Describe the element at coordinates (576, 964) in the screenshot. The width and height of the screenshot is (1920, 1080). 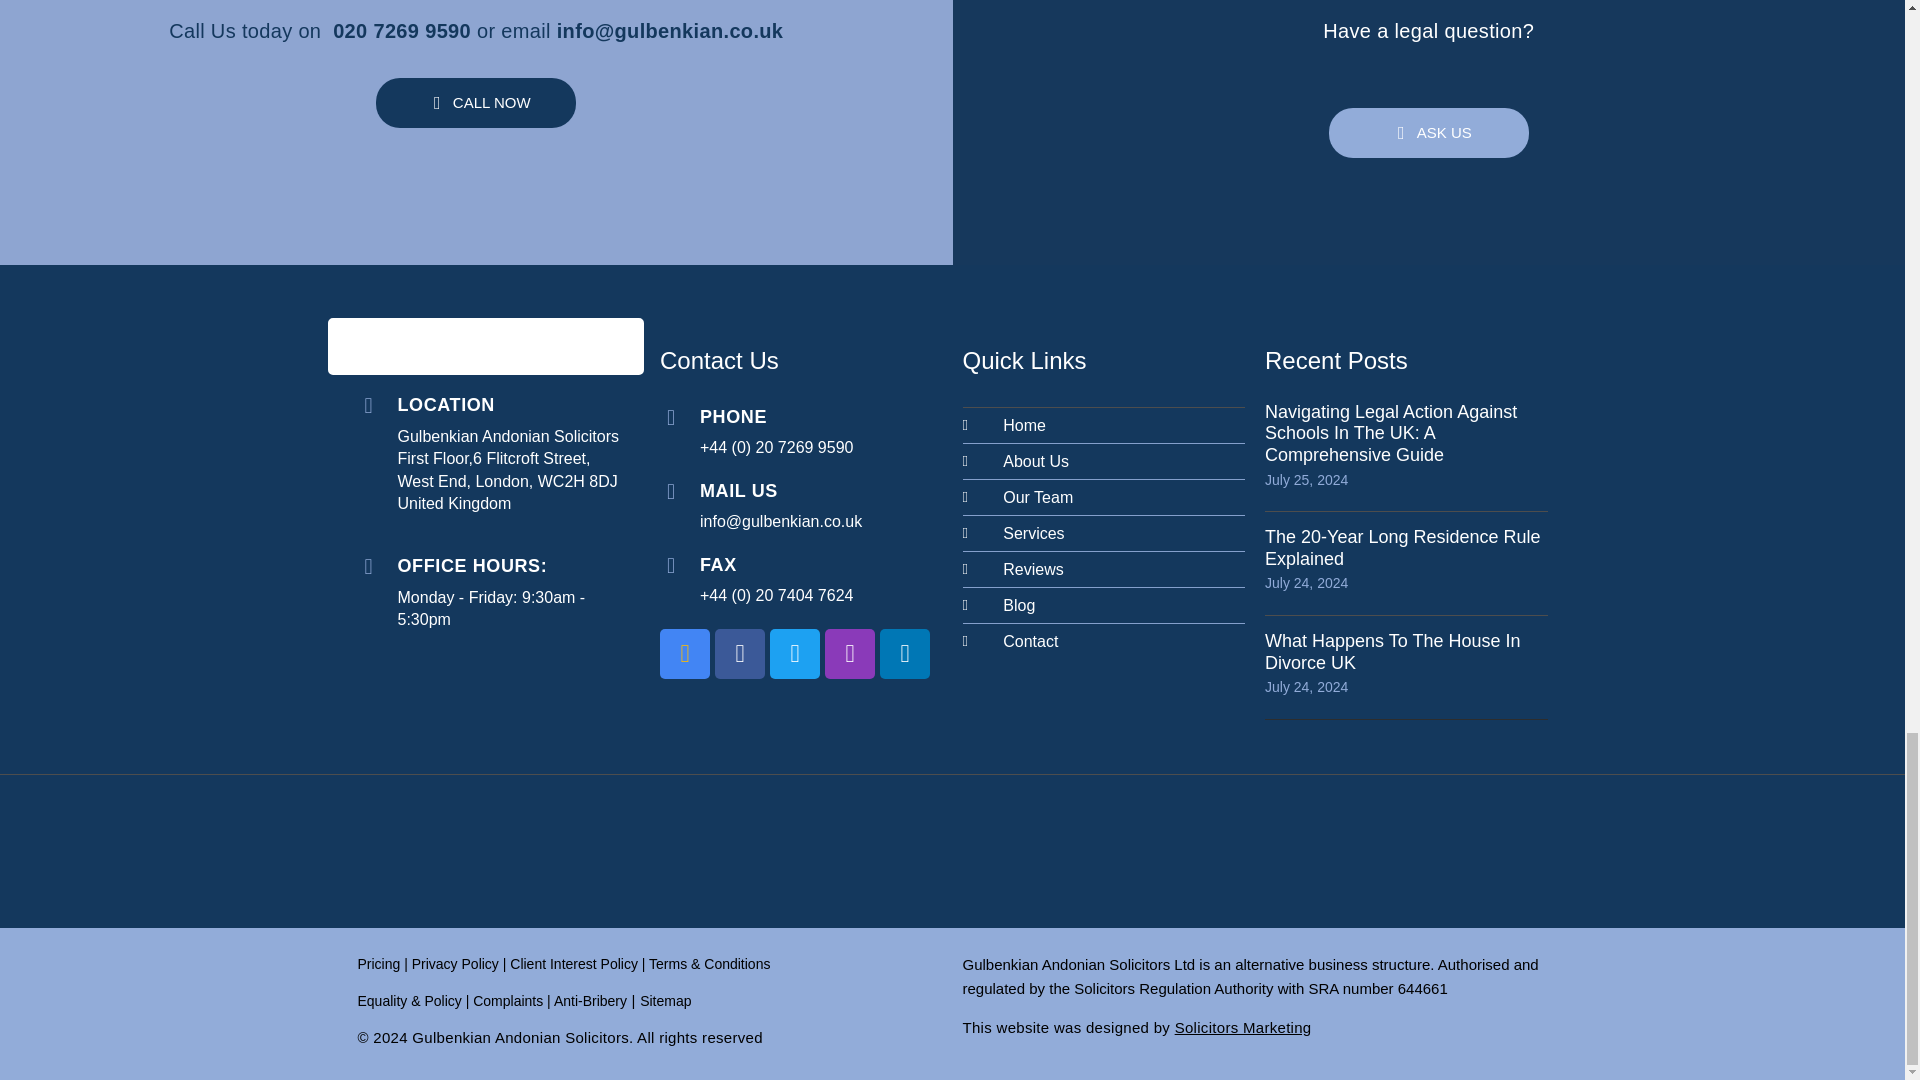
I see `Privacy Policy` at that location.